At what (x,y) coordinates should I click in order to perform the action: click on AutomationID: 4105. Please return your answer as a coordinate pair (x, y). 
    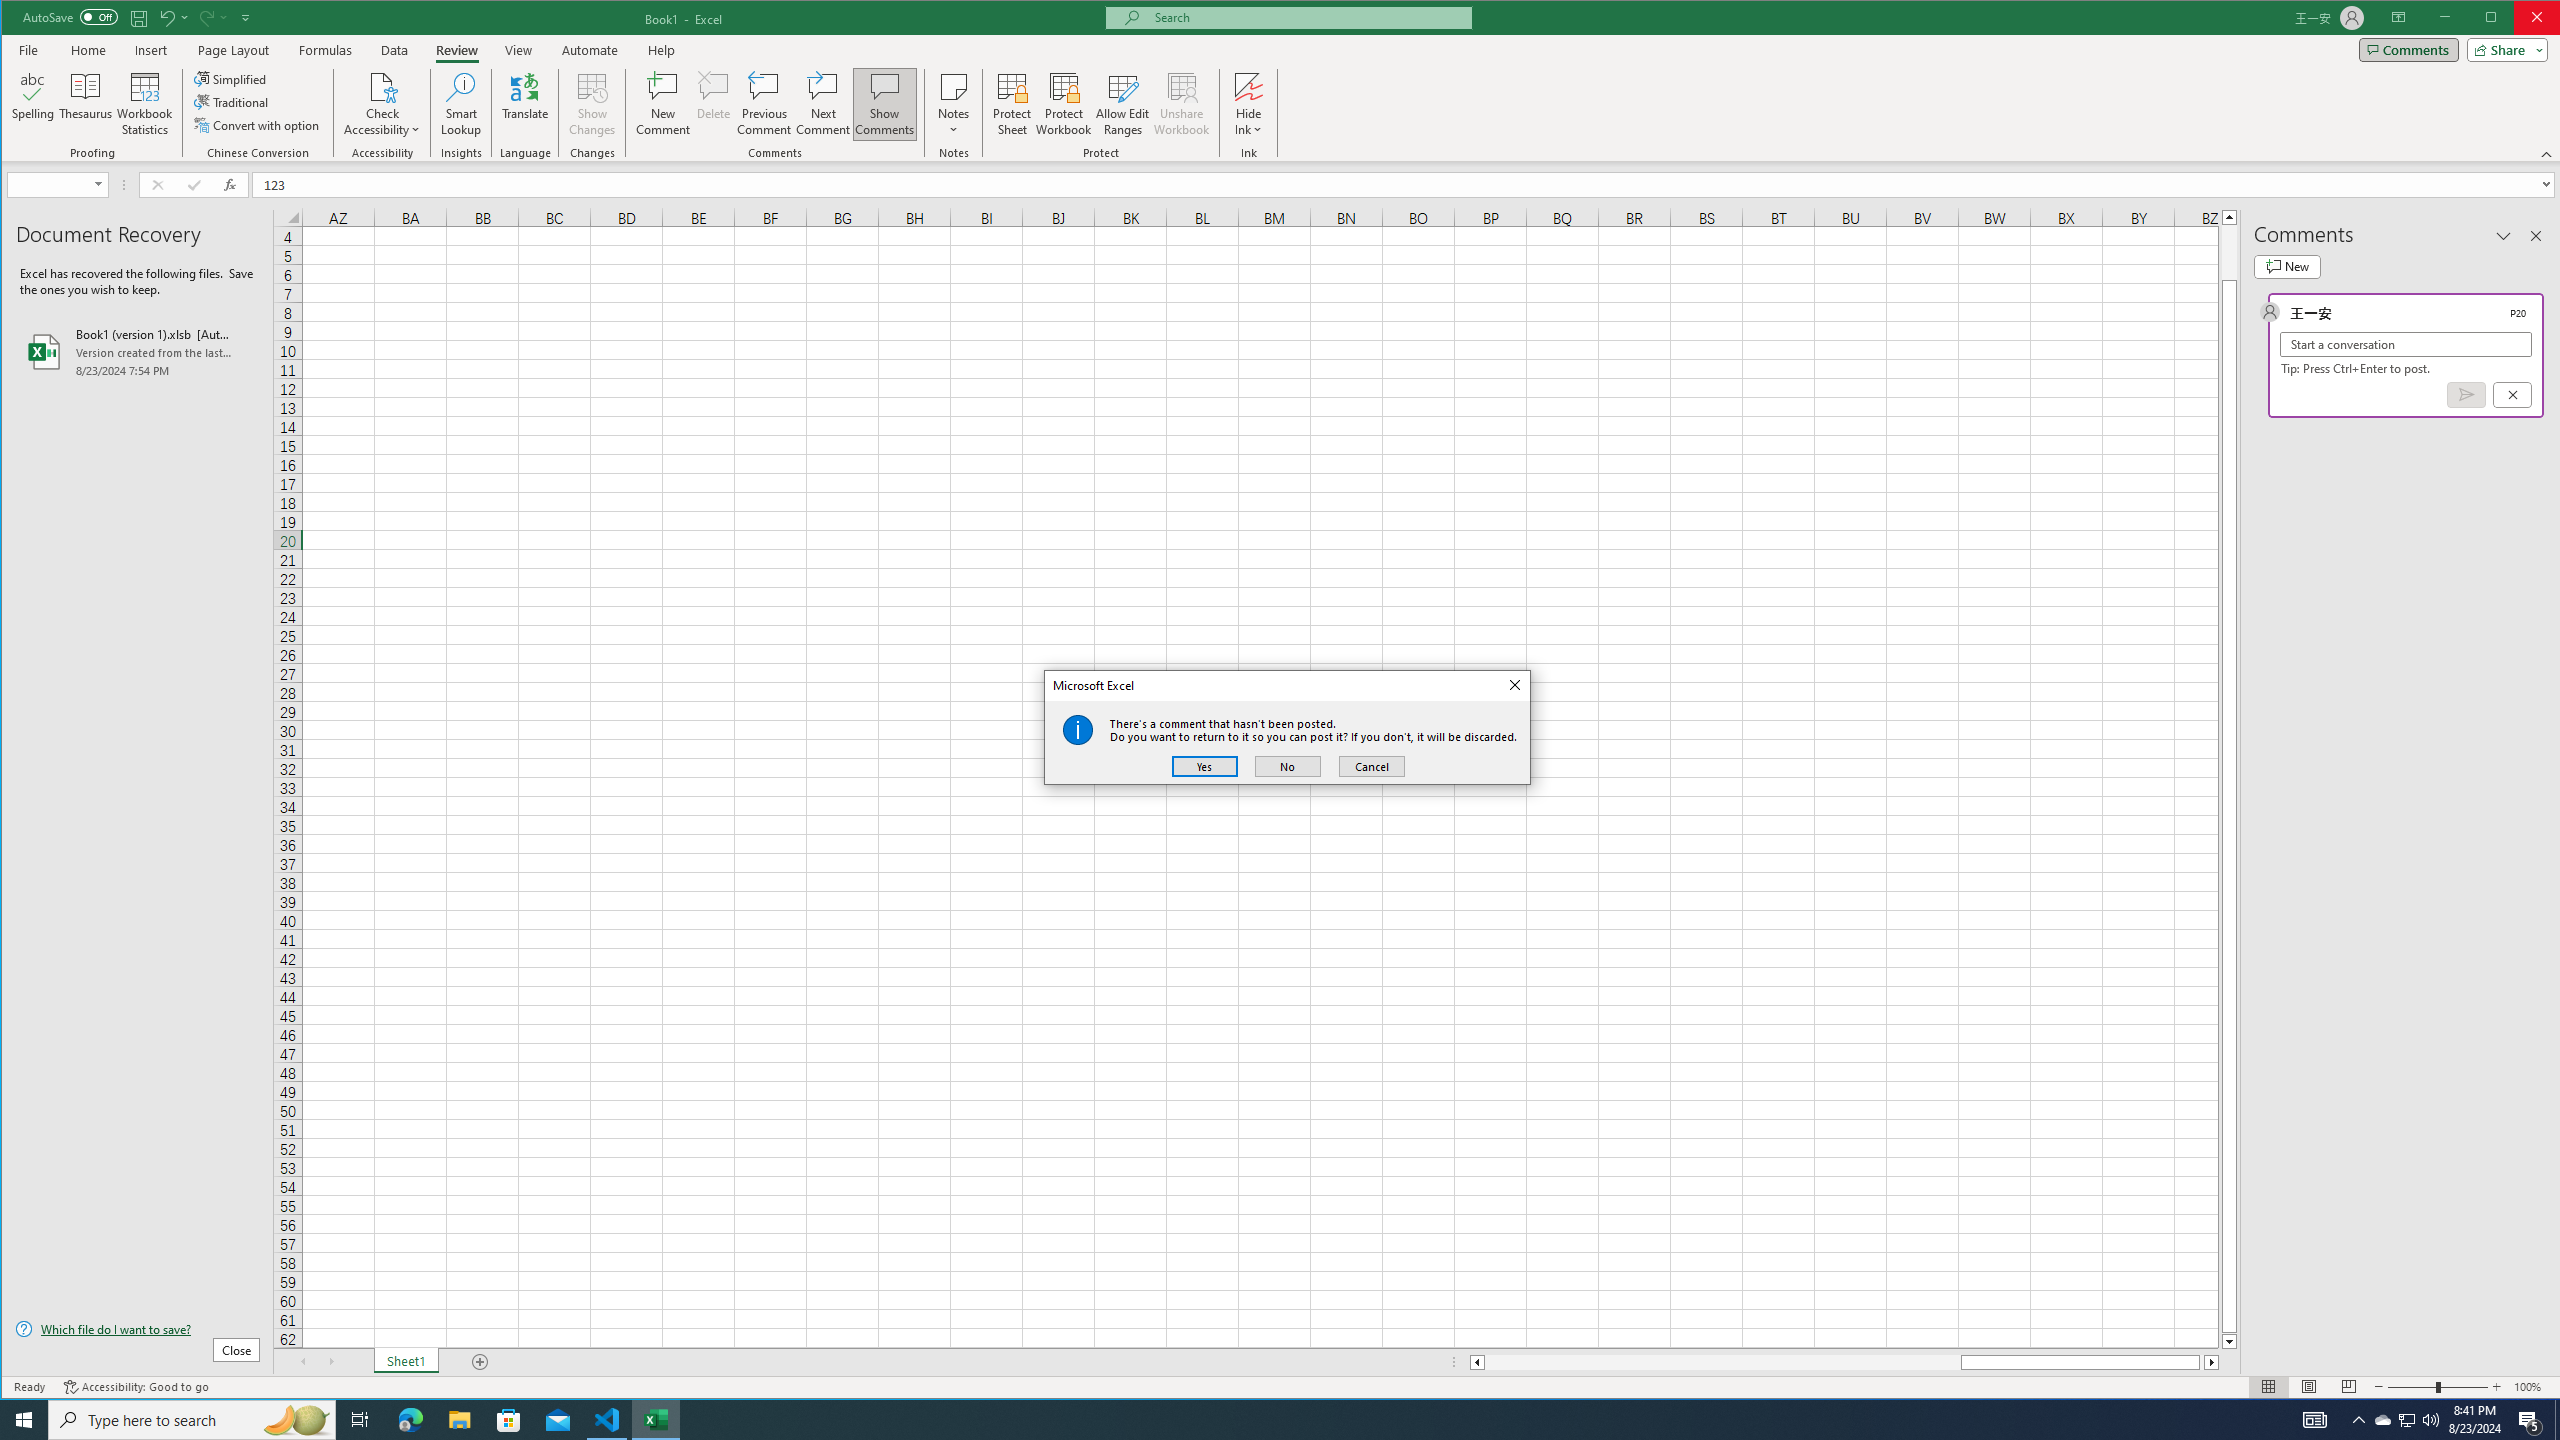
    Looking at the image, I should click on (2315, 1420).